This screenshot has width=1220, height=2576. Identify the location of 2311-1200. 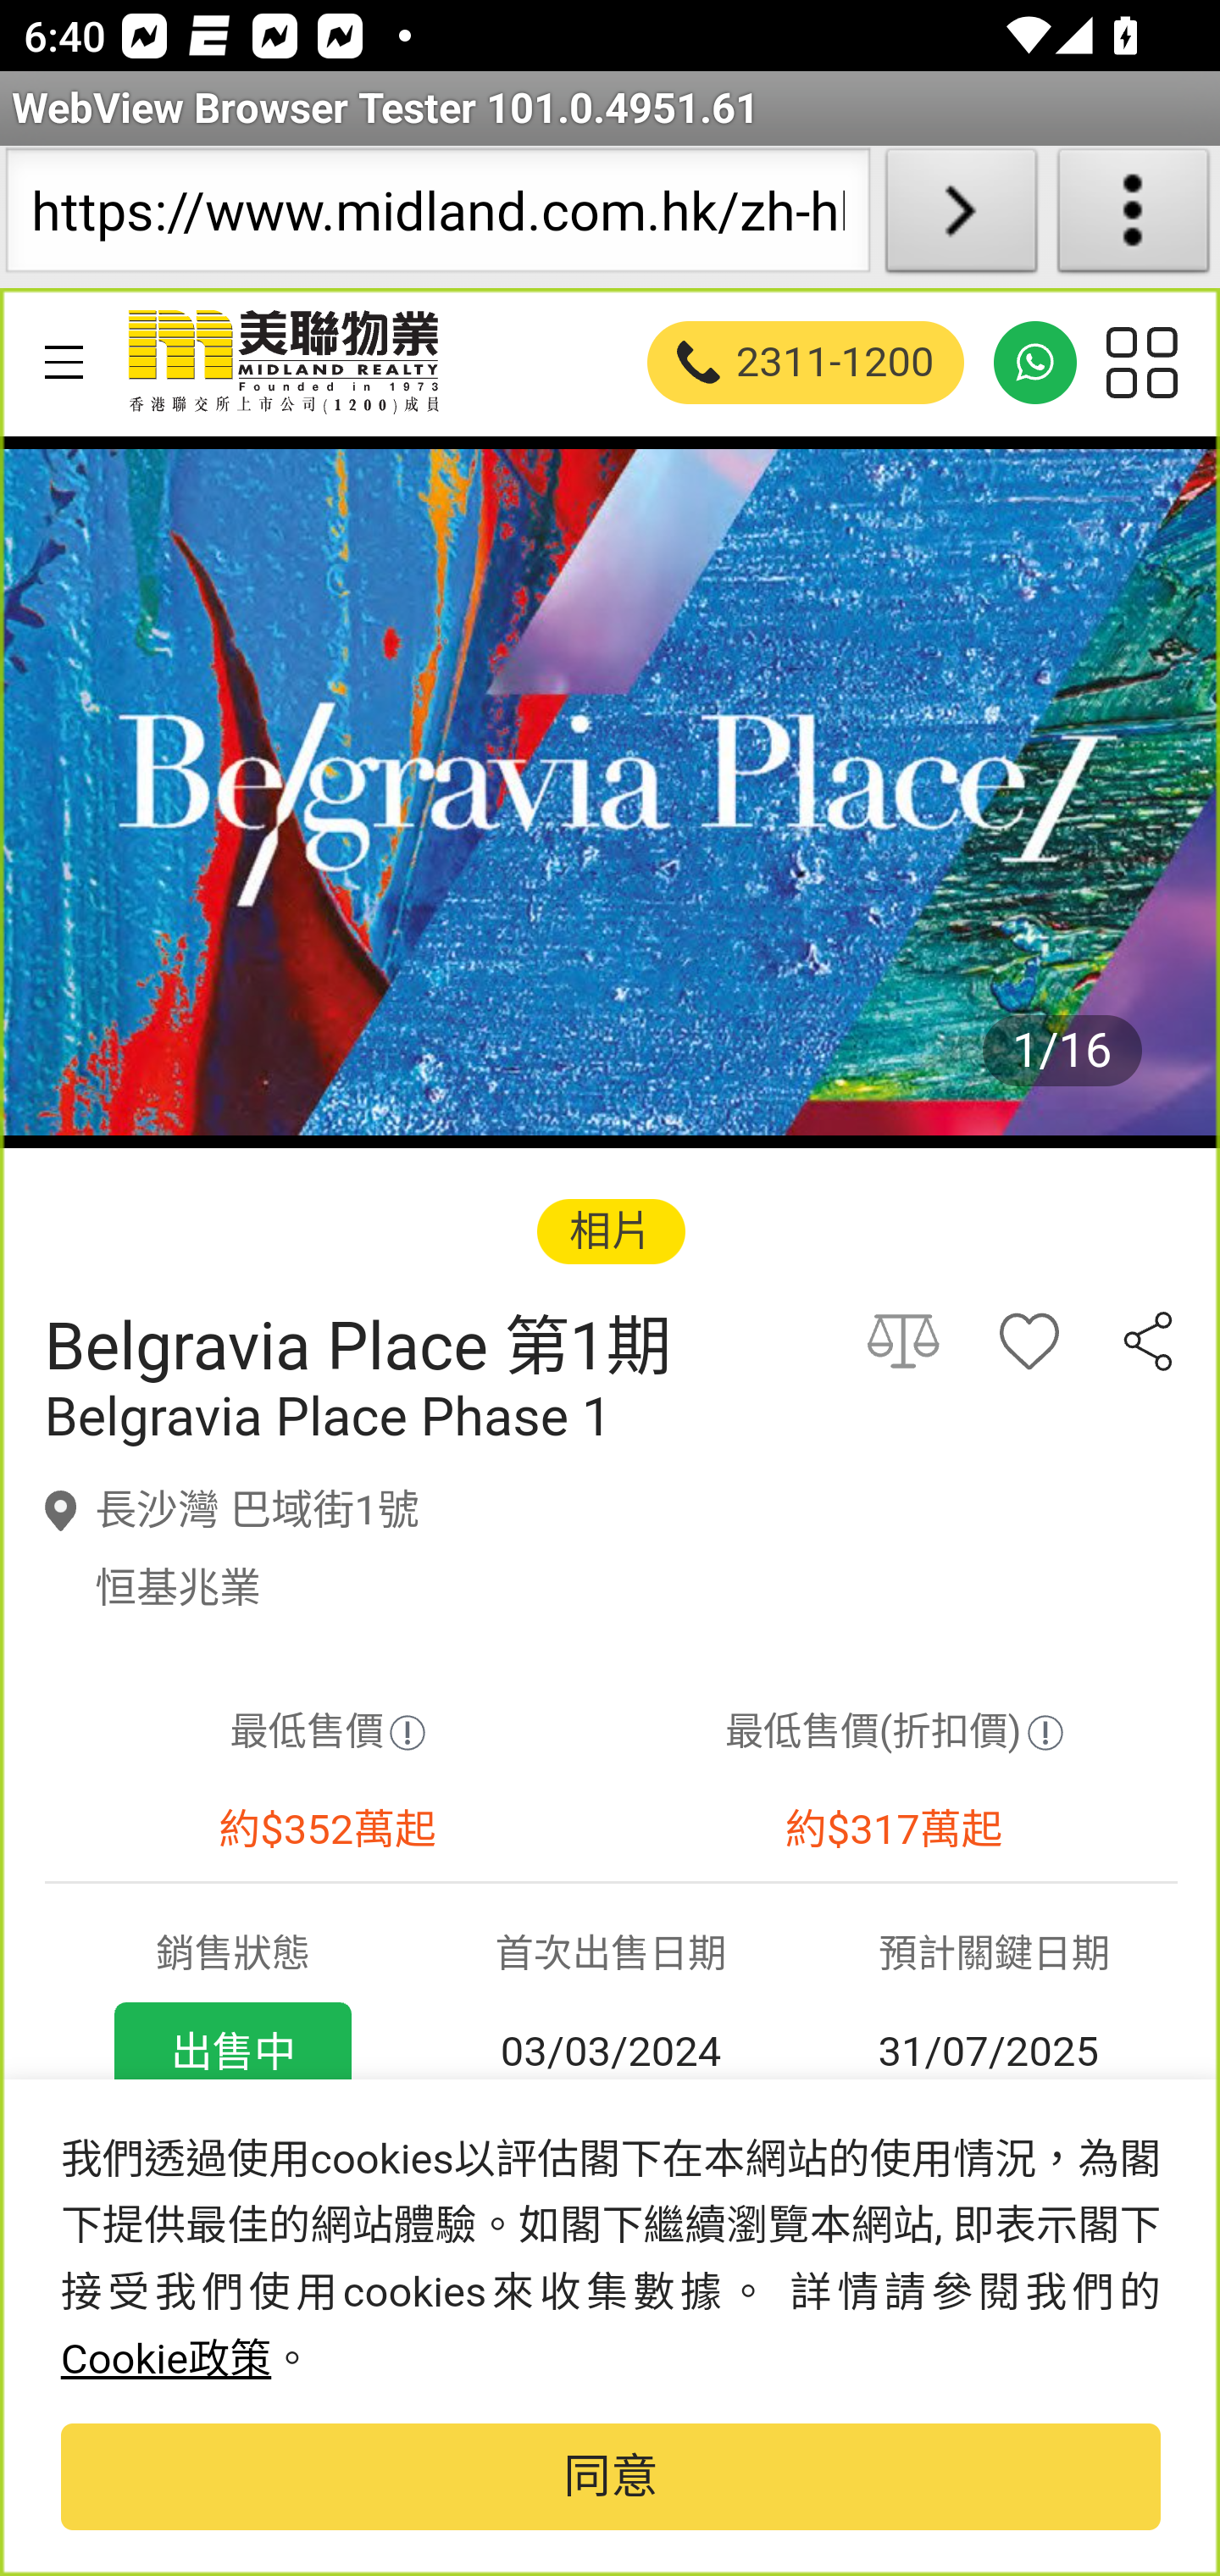
(807, 361).